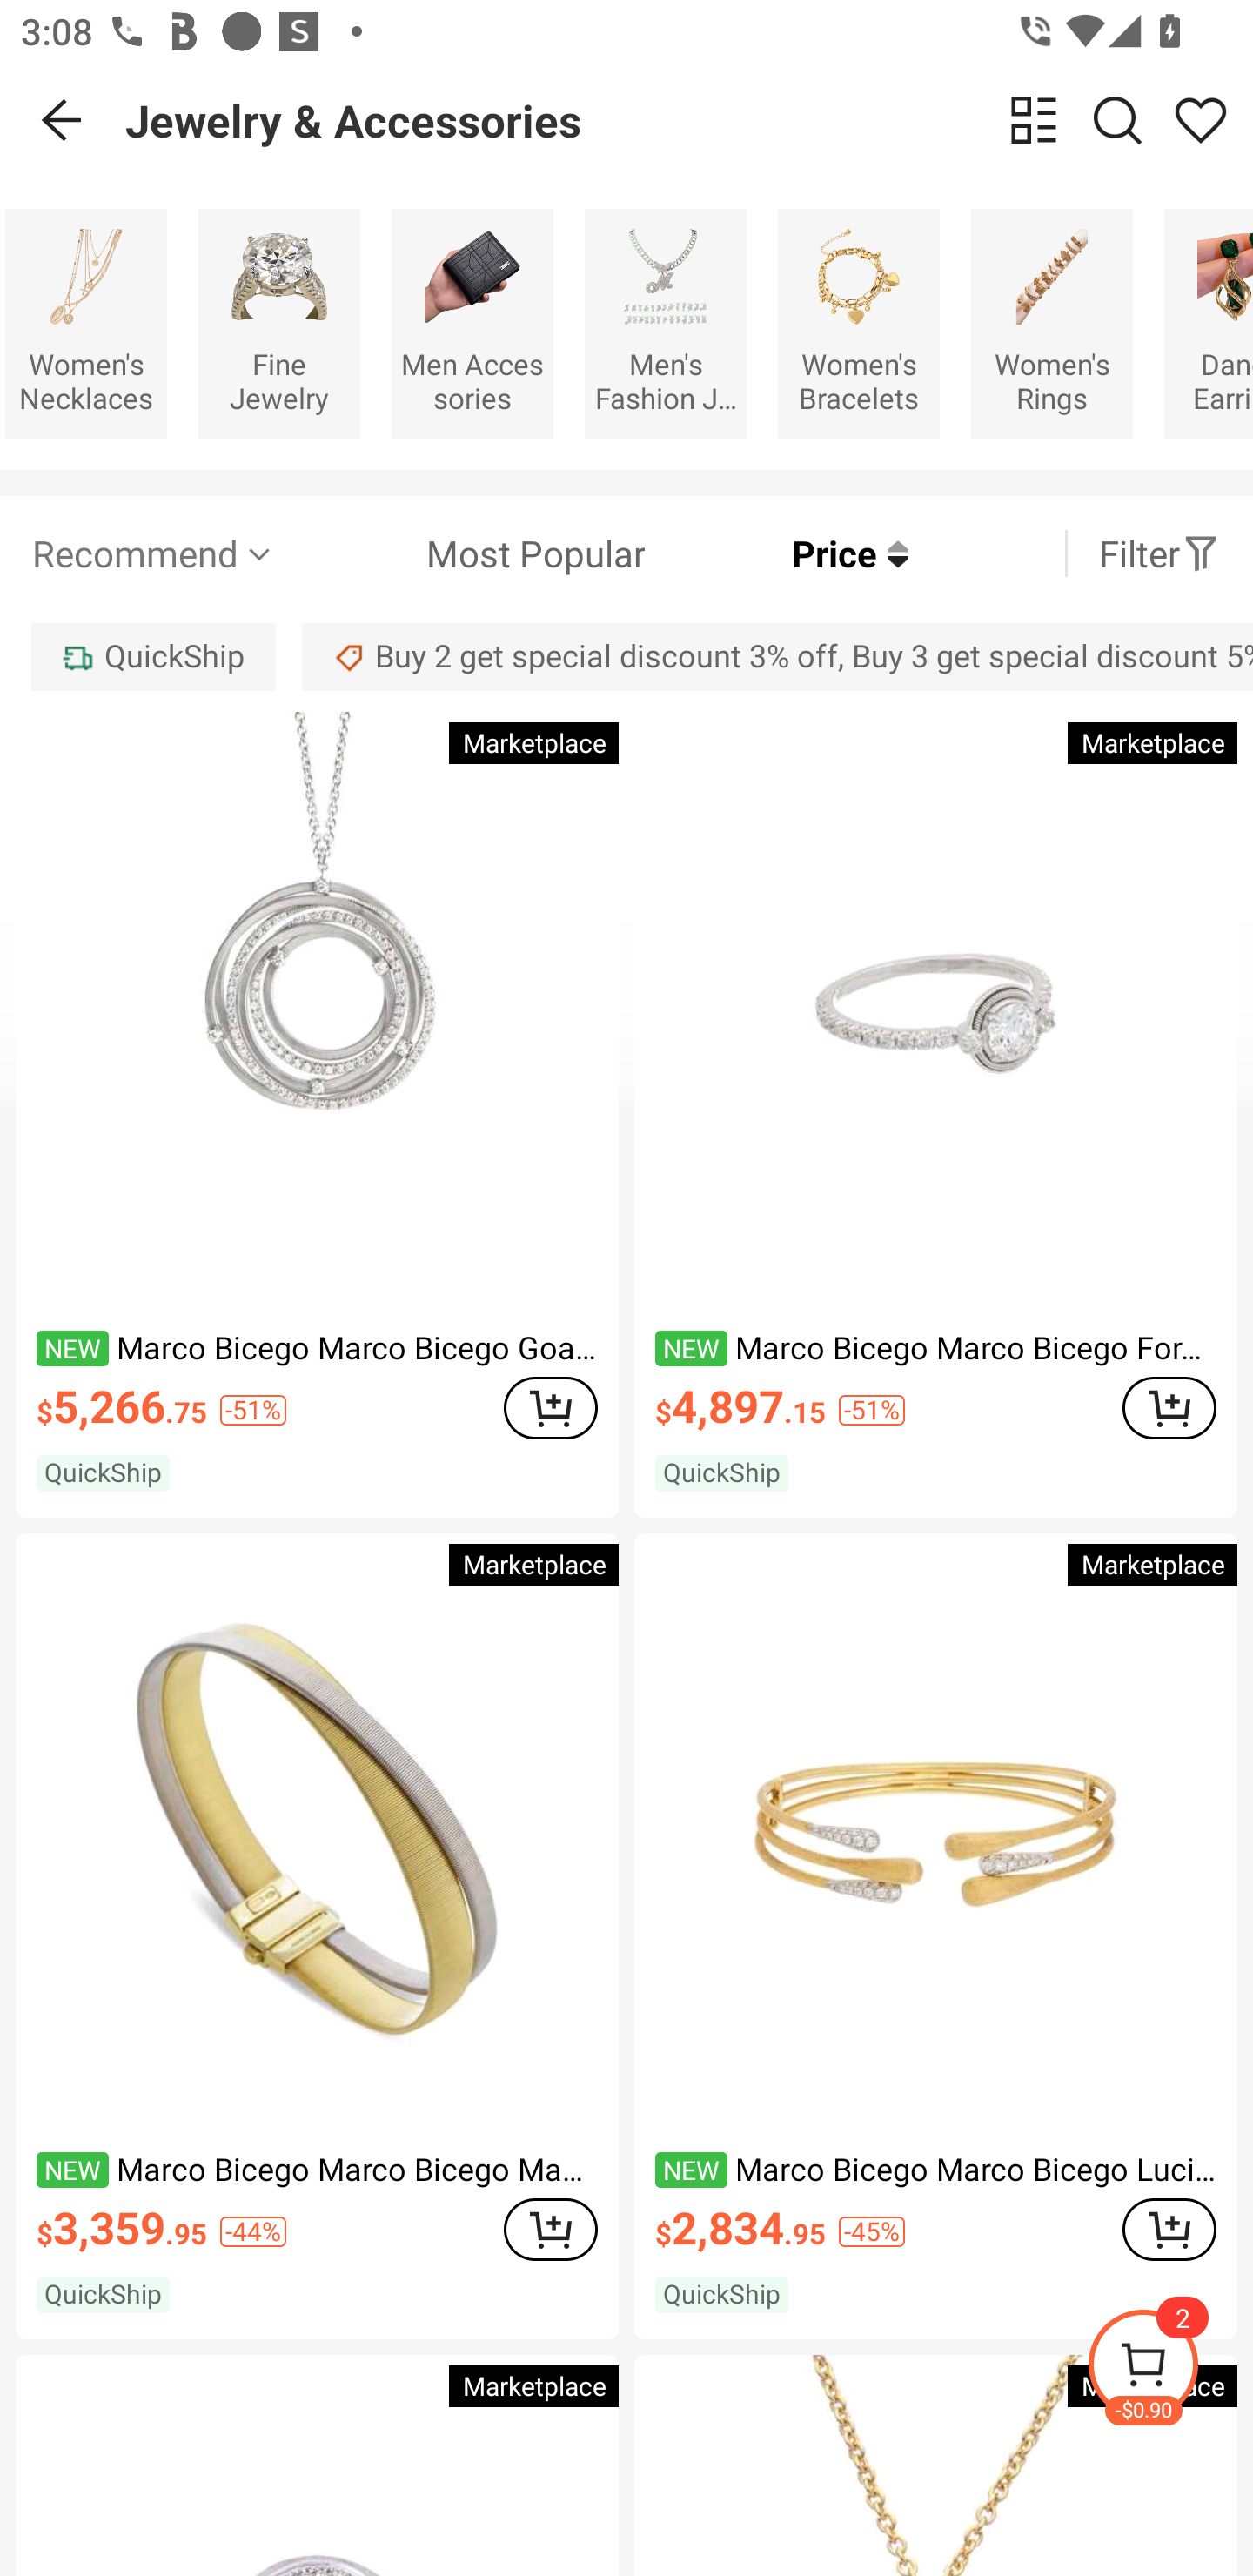 This screenshot has width=1253, height=2576. What do you see at coordinates (666, 323) in the screenshot?
I see `Men's Fashion Jewelry` at bounding box center [666, 323].